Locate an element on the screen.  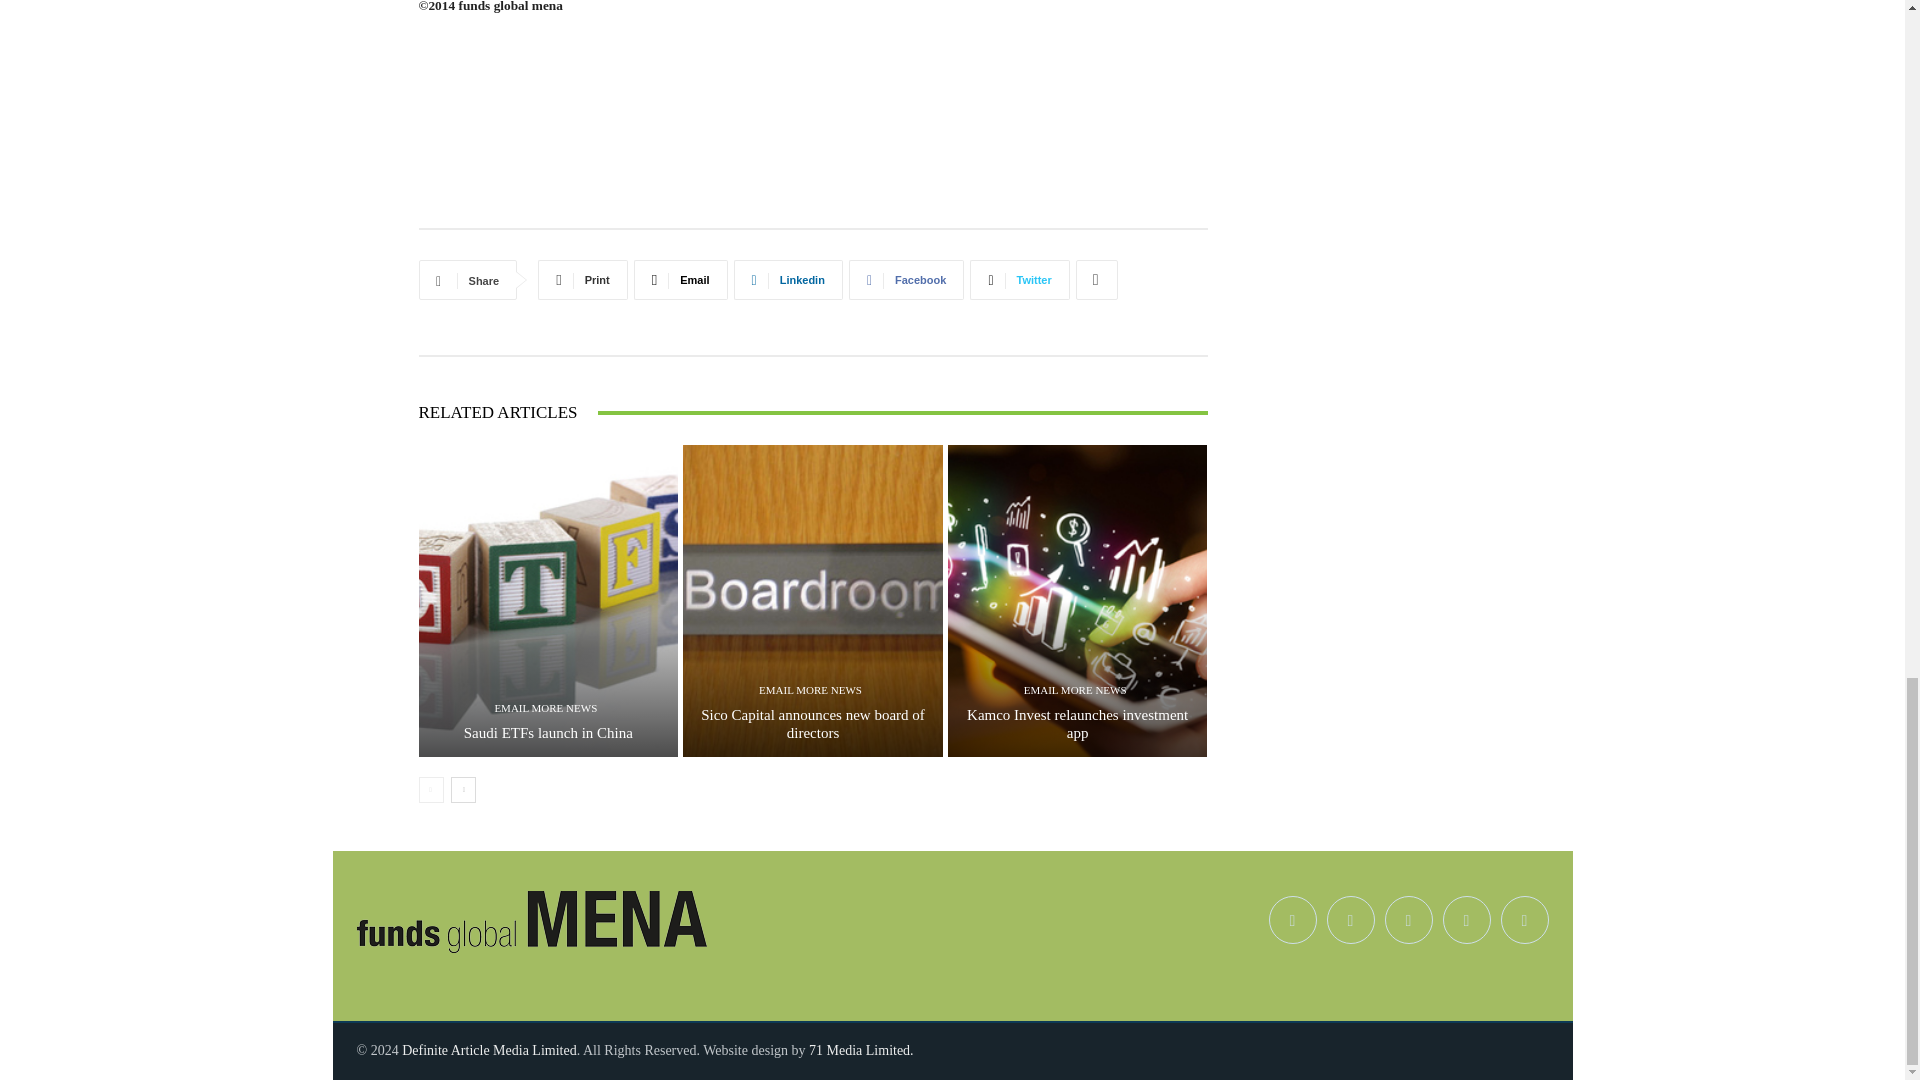
3rd party ad content is located at coordinates (812, 154).